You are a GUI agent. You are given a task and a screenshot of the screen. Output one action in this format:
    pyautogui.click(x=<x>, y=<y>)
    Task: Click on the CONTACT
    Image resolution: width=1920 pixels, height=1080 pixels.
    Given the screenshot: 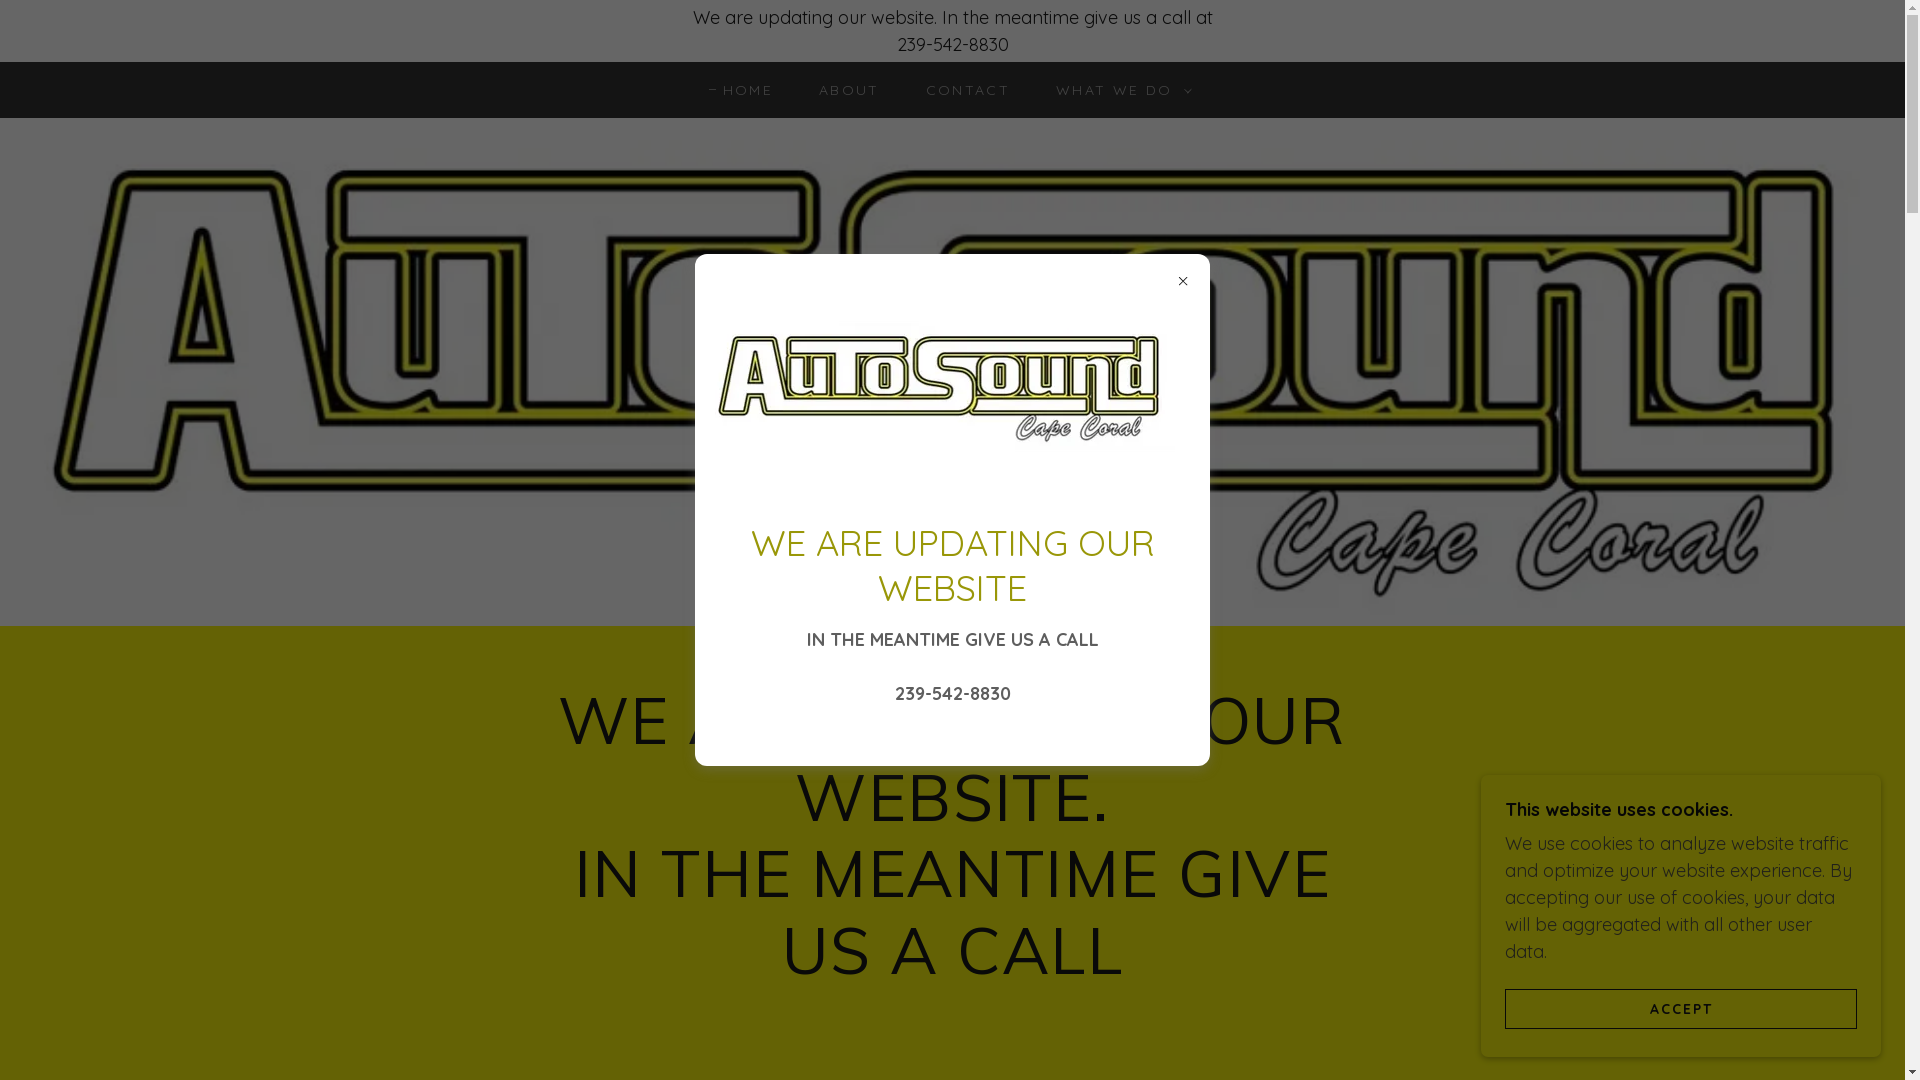 What is the action you would take?
    pyautogui.click(x=961, y=90)
    